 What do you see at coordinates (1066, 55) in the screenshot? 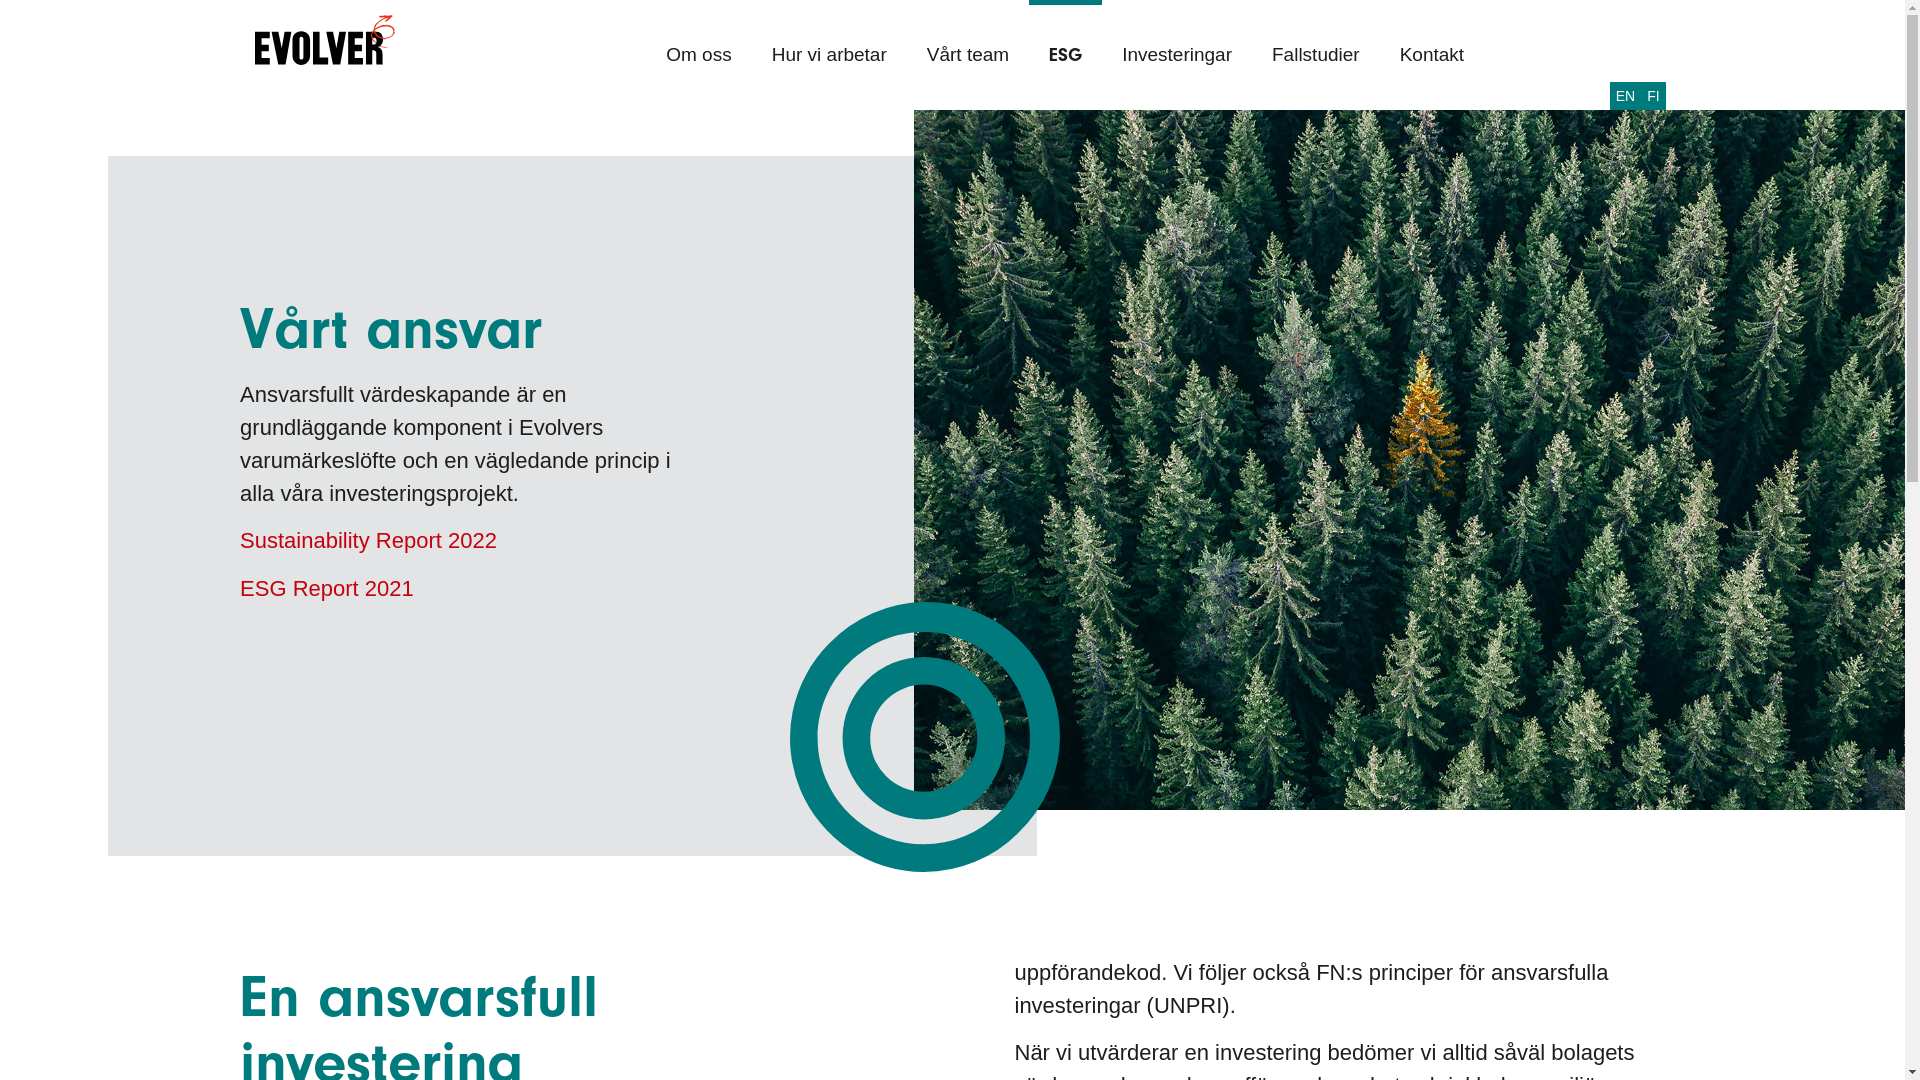
I see `ESG` at bounding box center [1066, 55].